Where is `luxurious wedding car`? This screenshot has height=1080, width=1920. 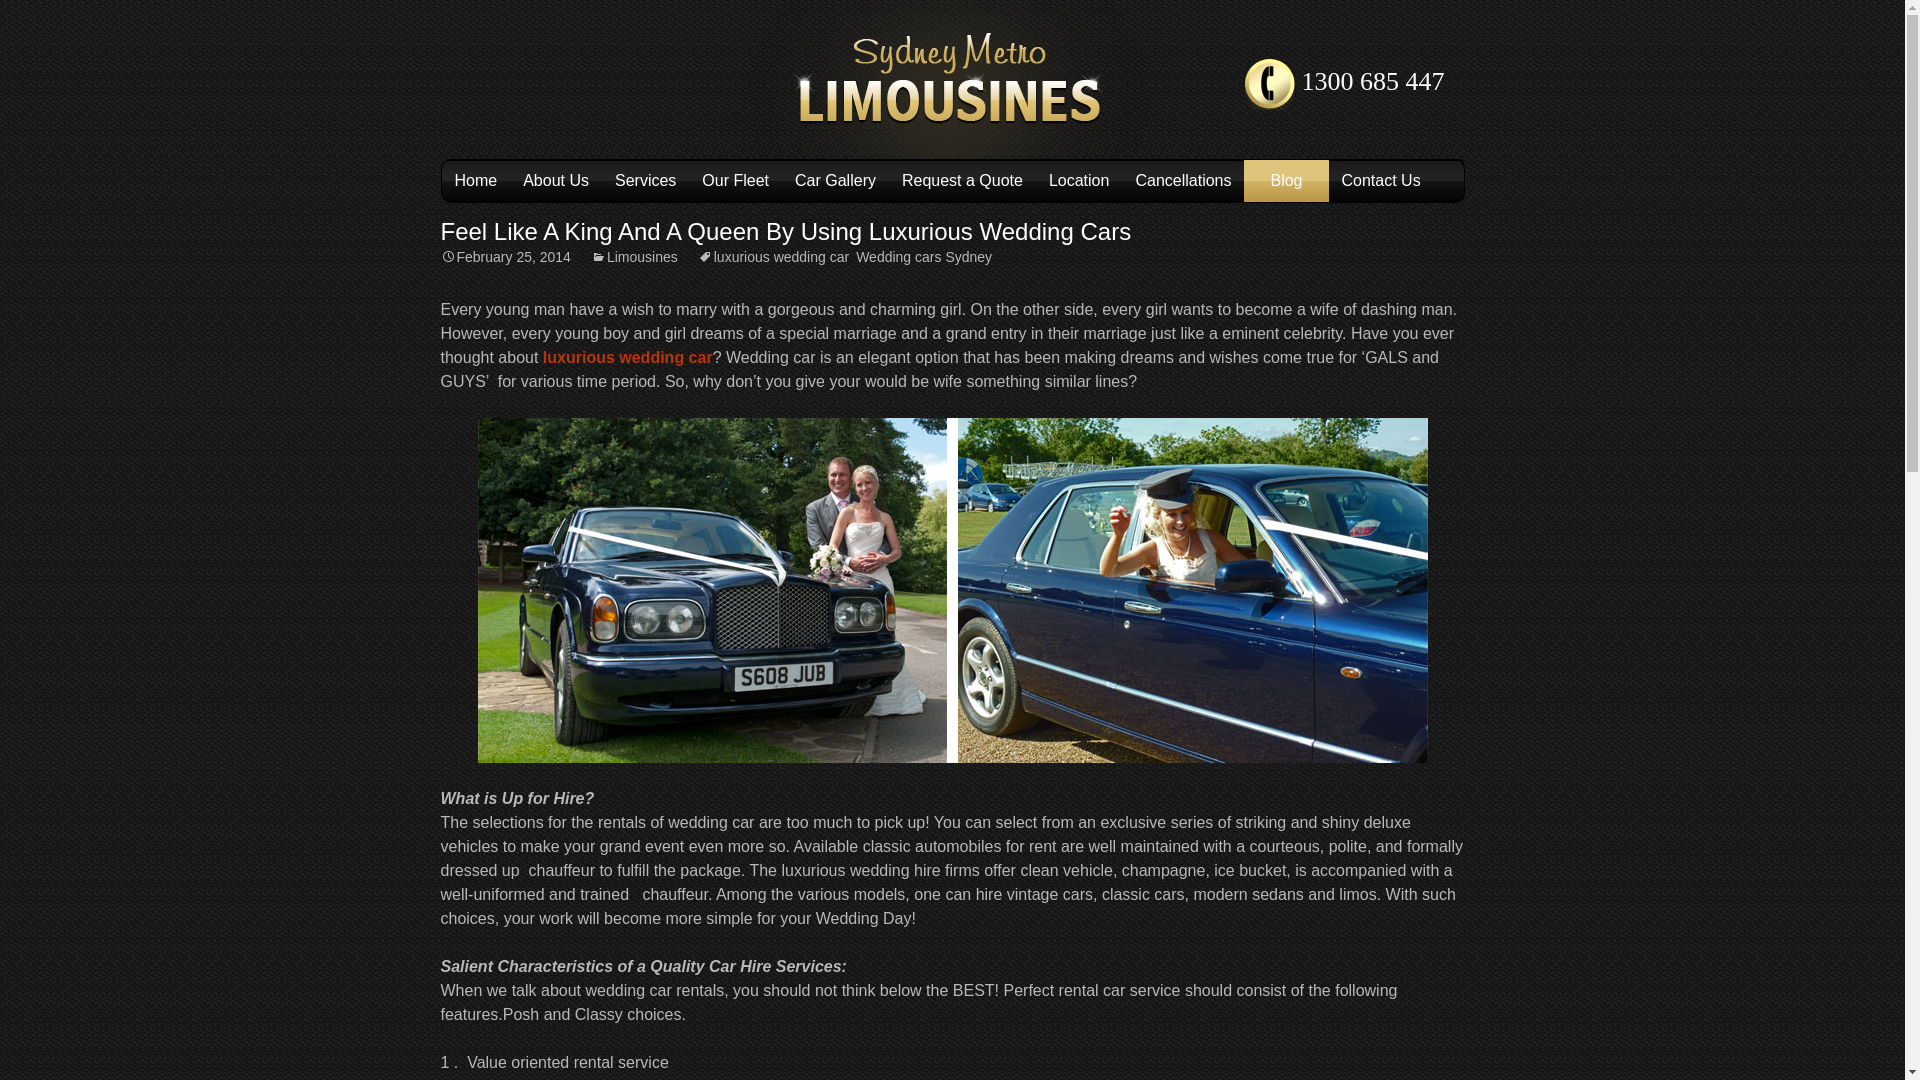 luxurious wedding car is located at coordinates (773, 256).